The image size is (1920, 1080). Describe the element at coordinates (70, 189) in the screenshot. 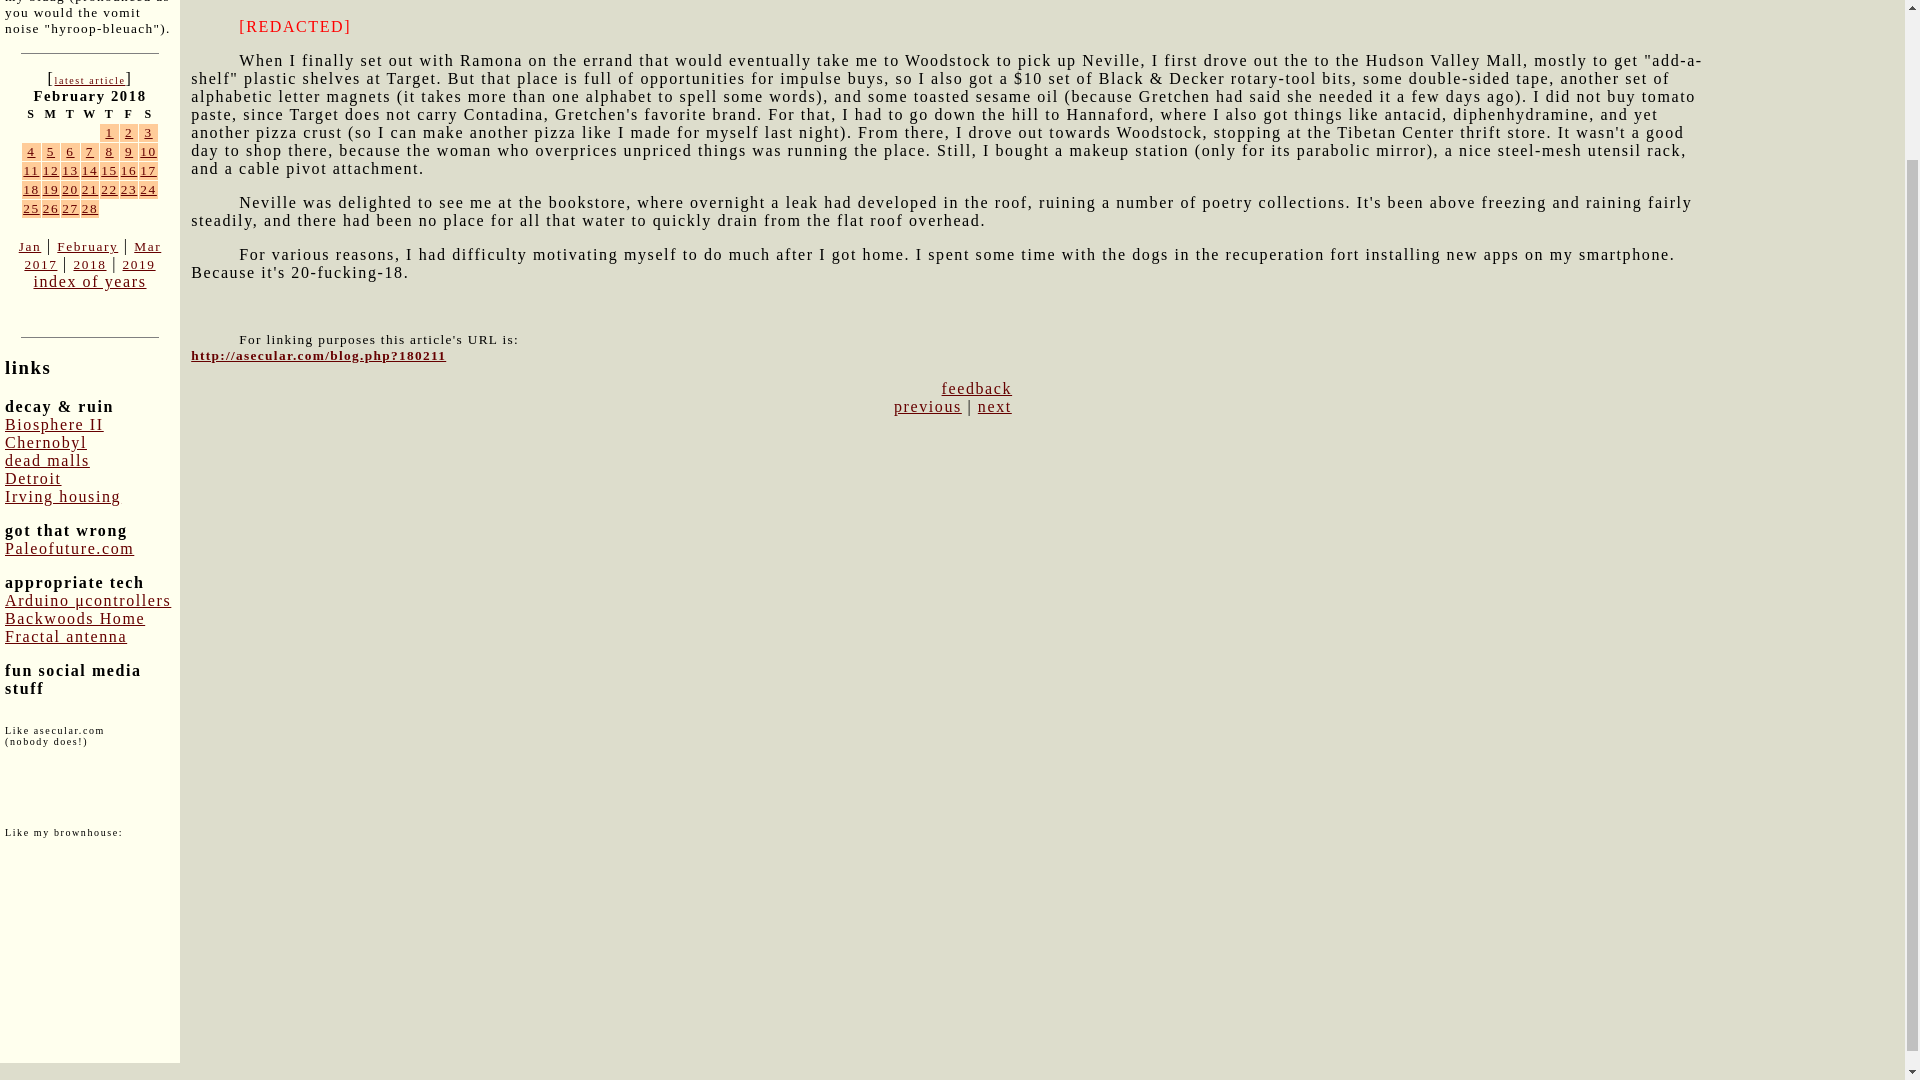

I see `20` at that location.